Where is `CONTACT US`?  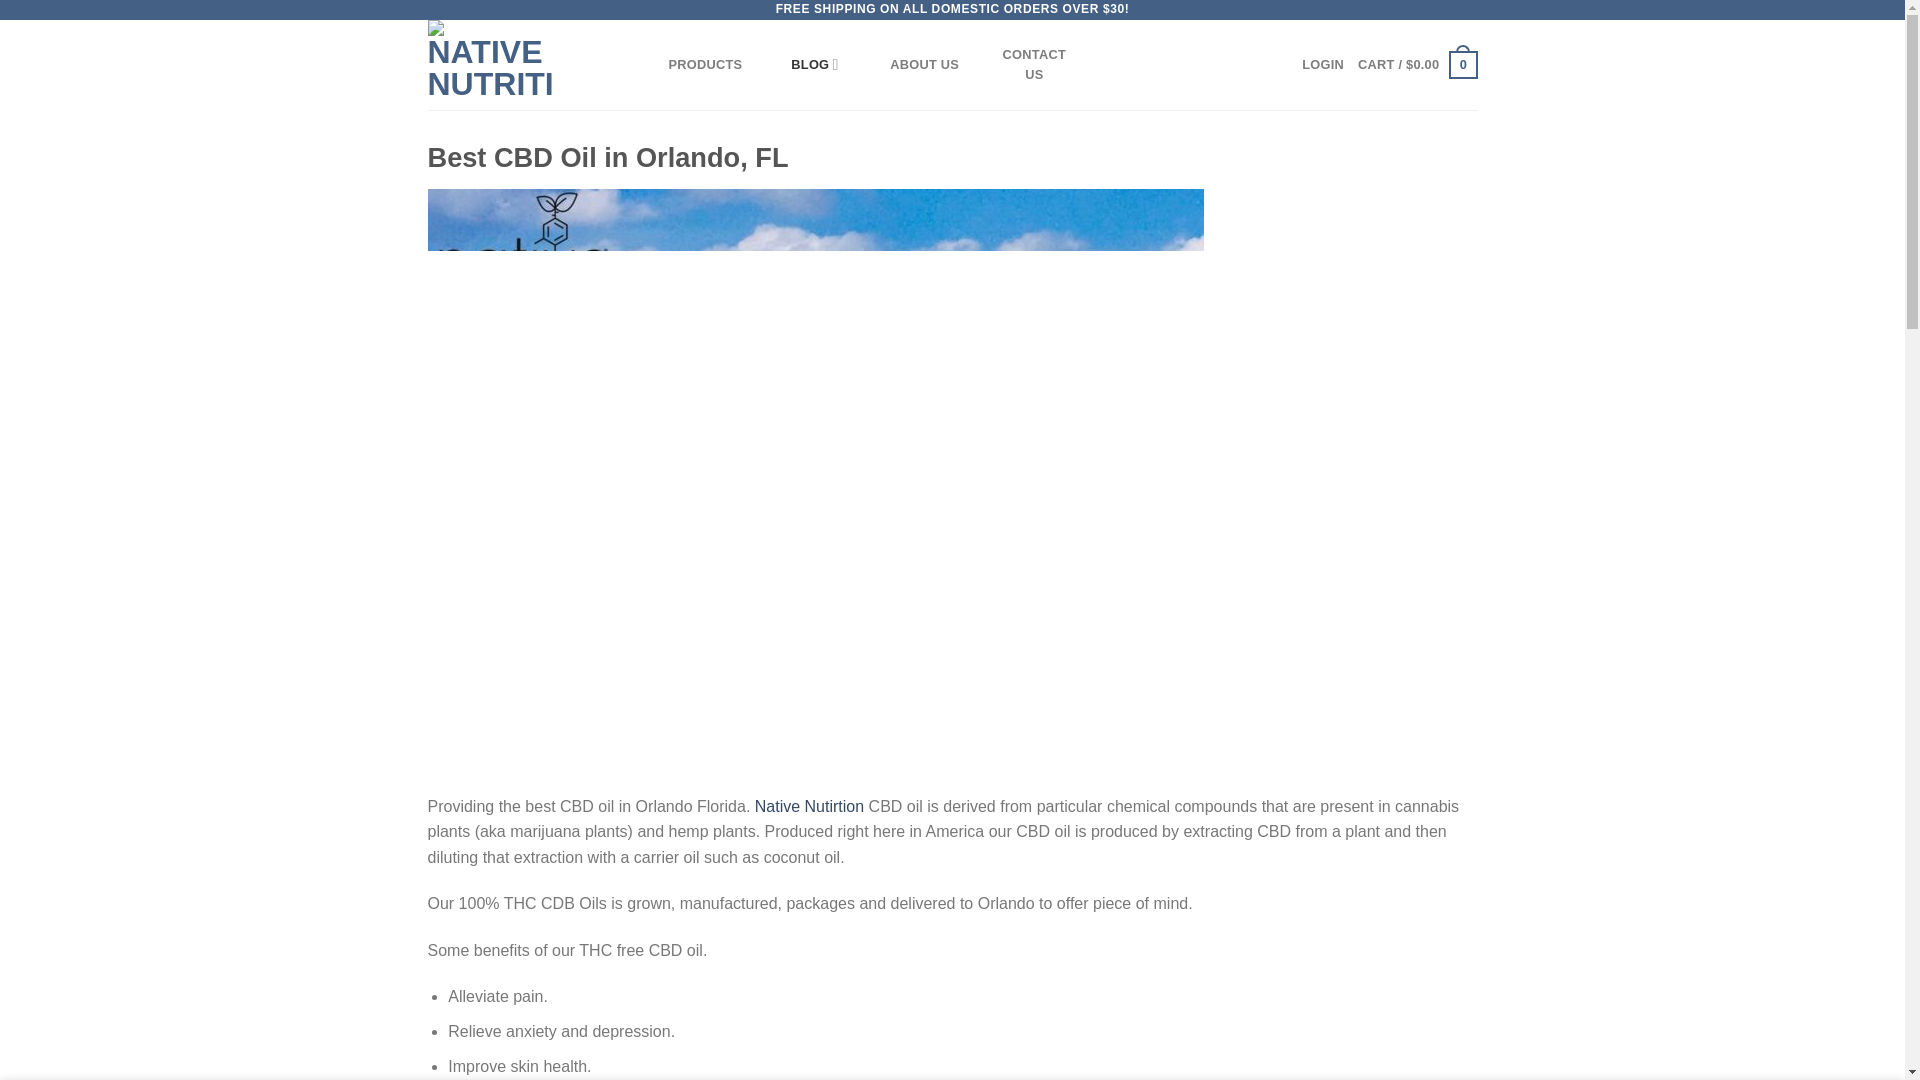 CONTACT US is located at coordinates (1034, 65).